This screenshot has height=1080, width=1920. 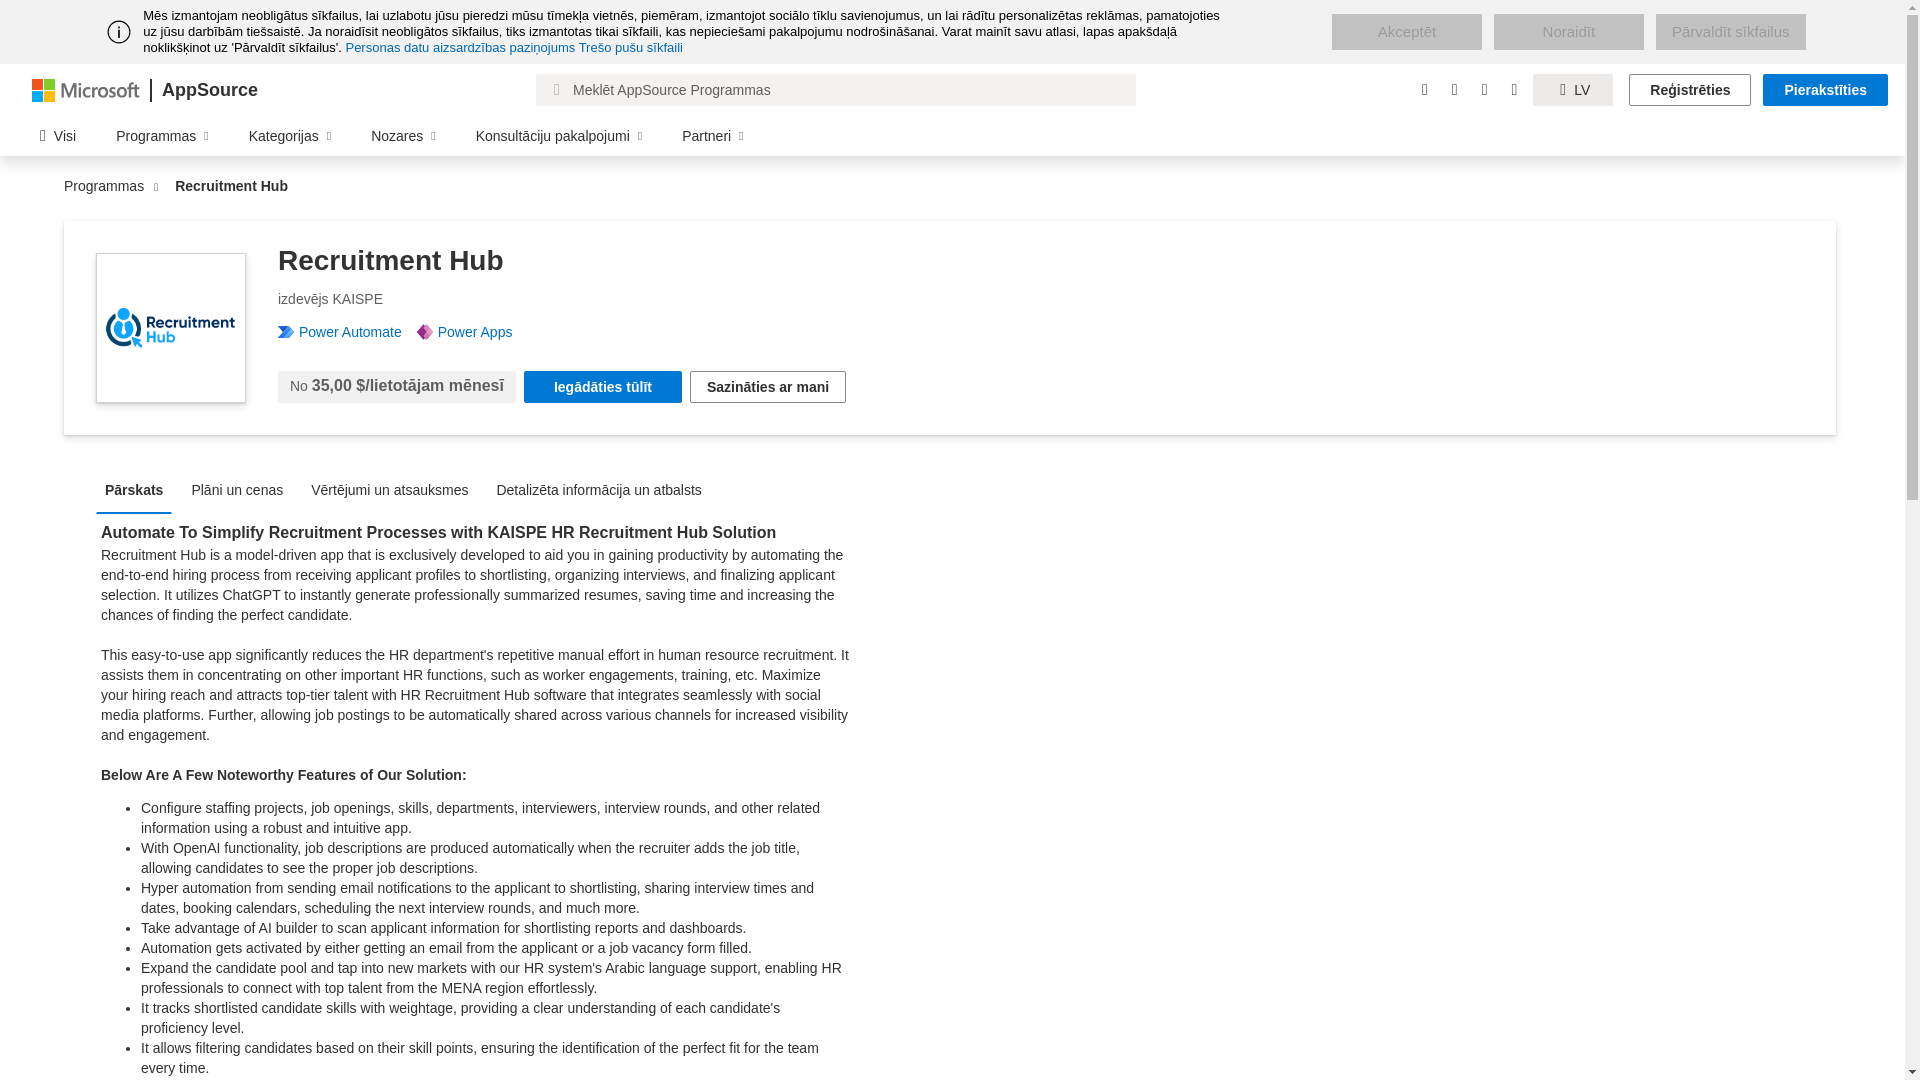 What do you see at coordinates (108, 186) in the screenshot?
I see `Programmas` at bounding box center [108, 186].